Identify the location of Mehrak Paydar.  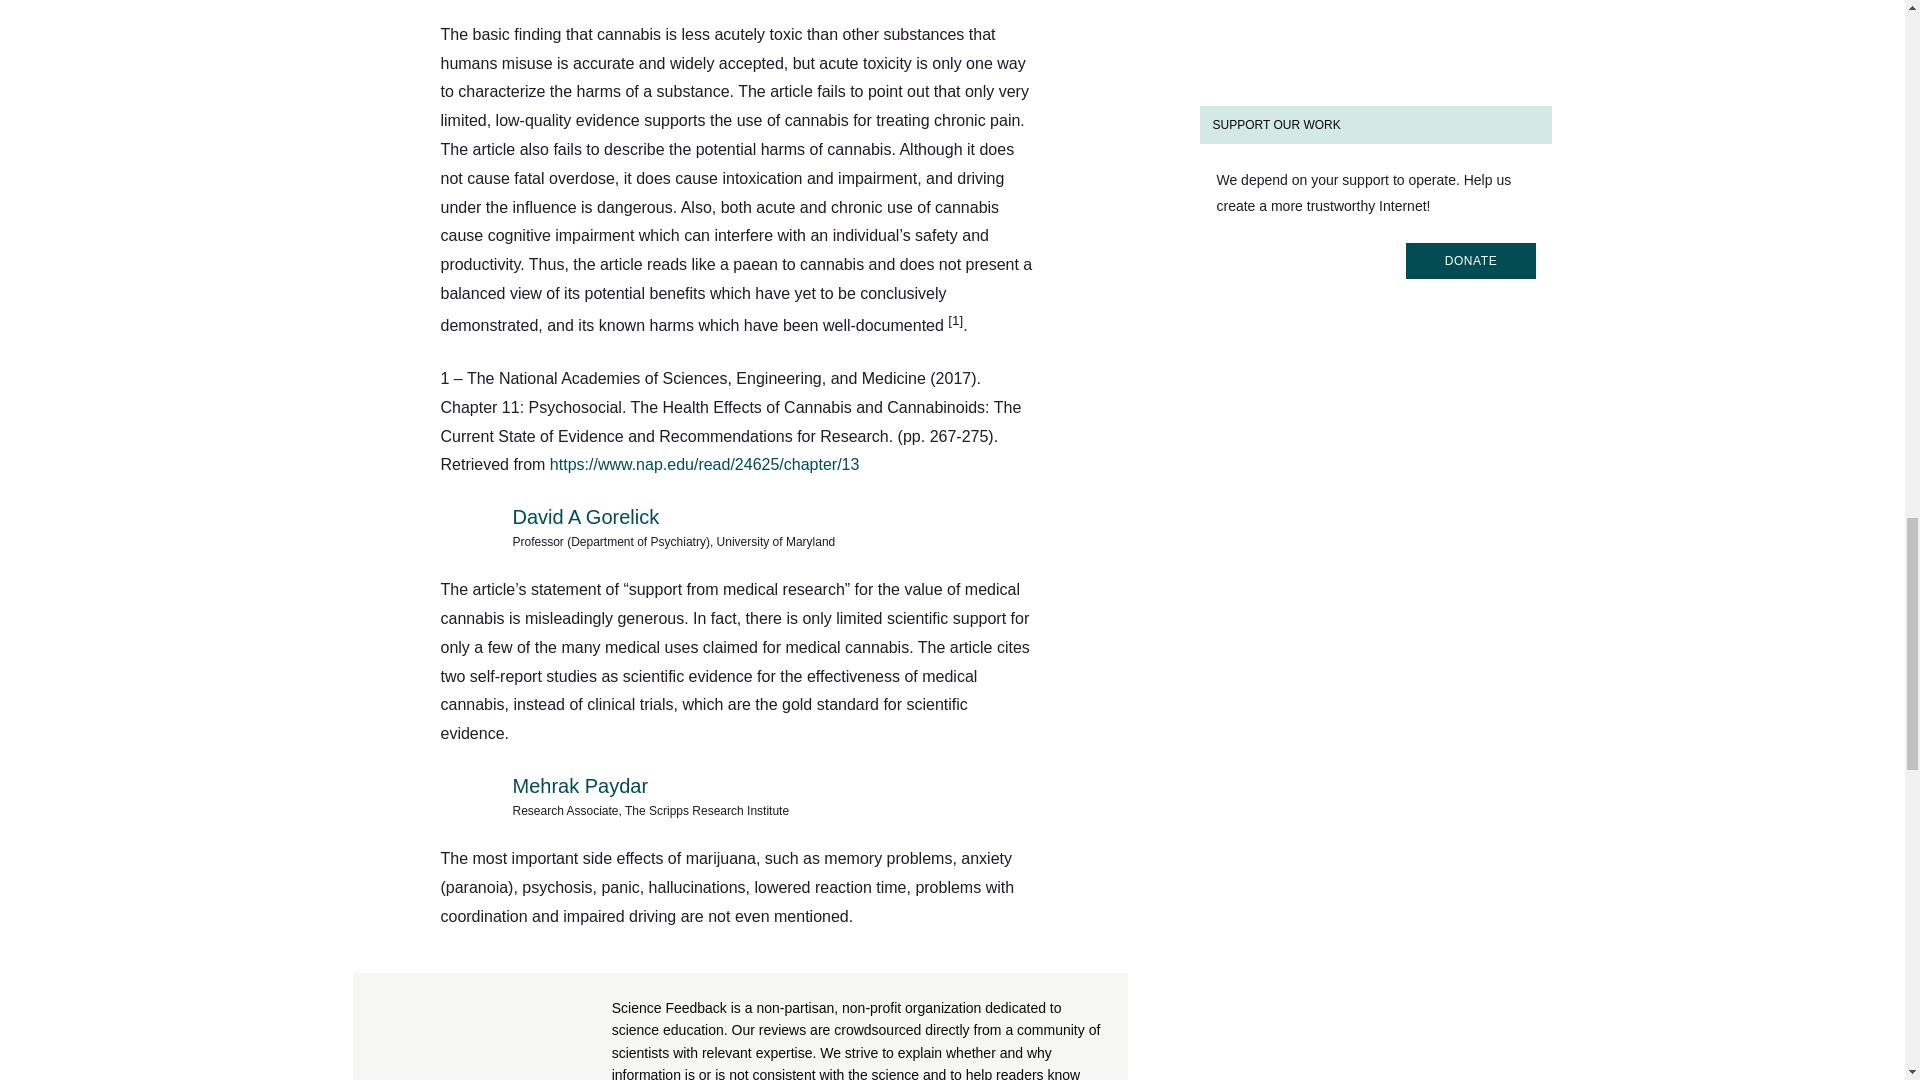
(580, 786).